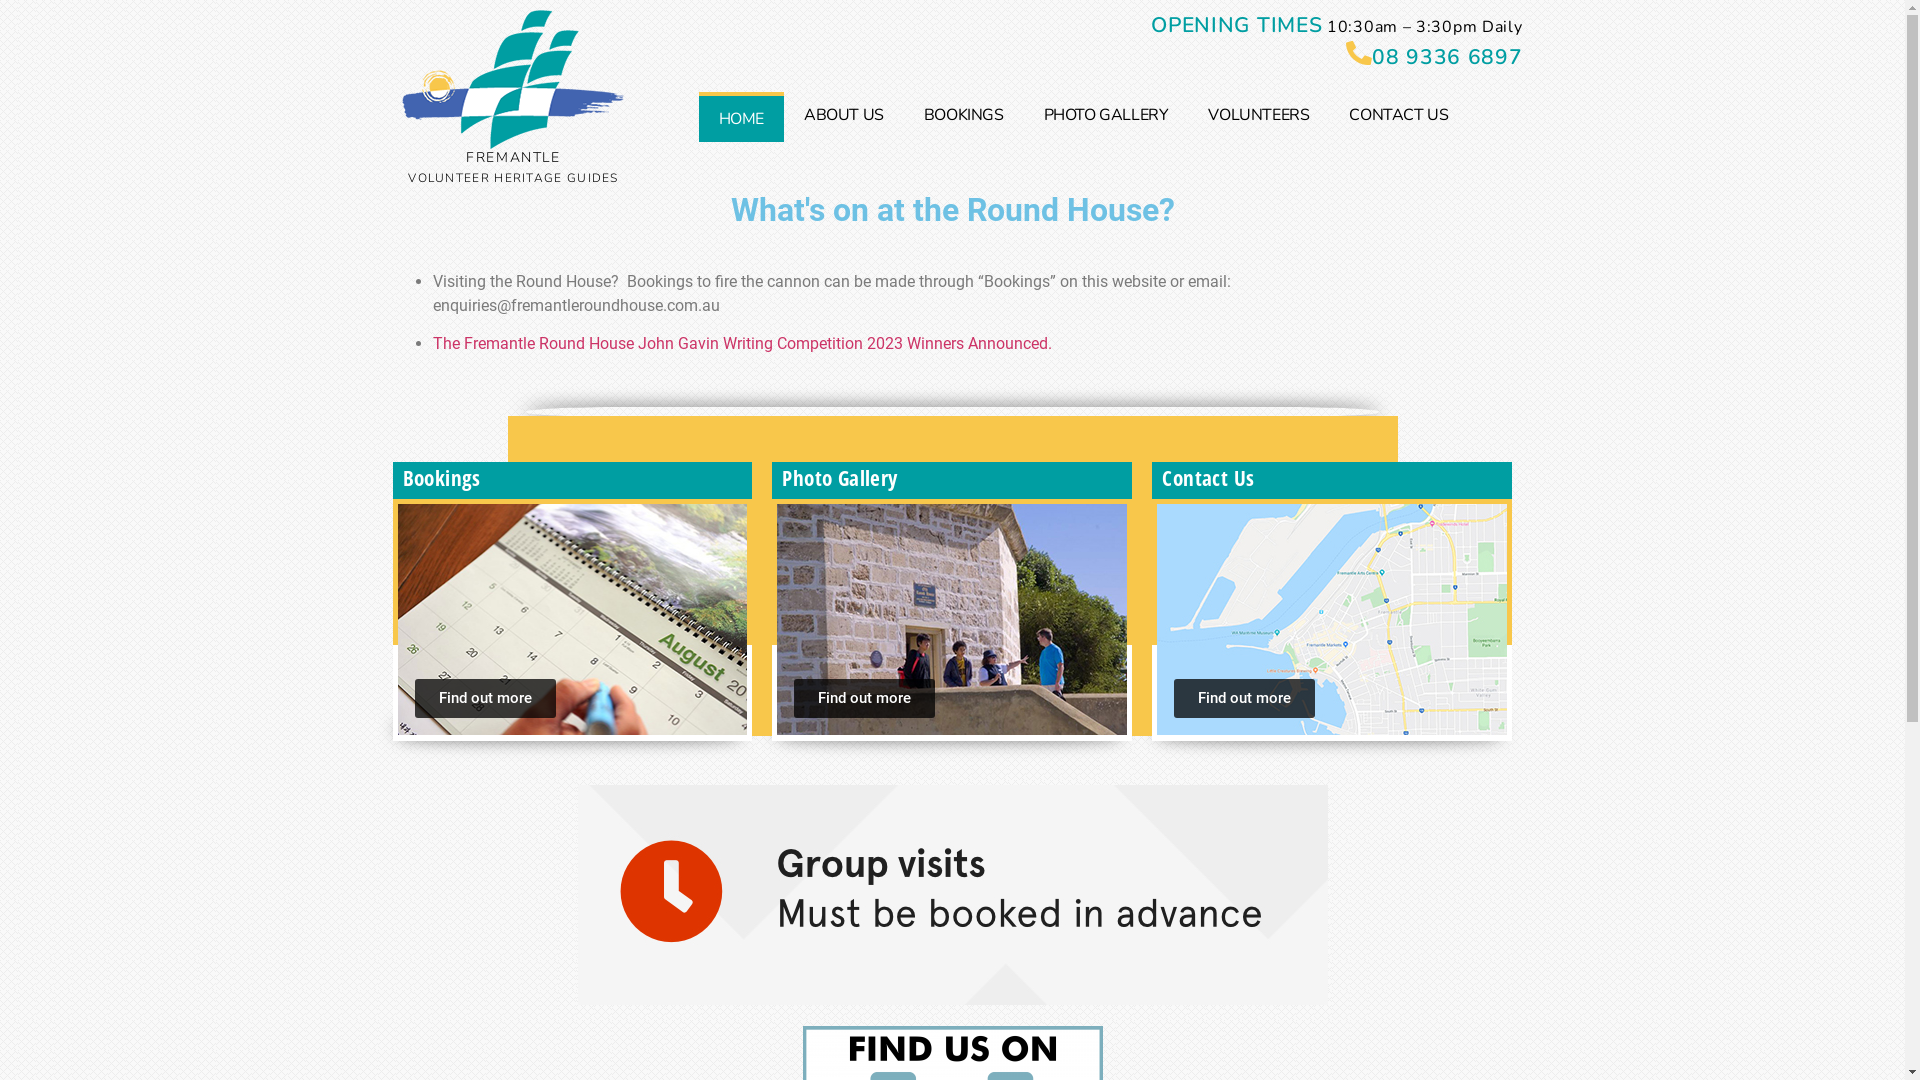  Describe the element at coordinates (1258, 115) in the screenshot. I see `VOLUNTEERS` at that location.